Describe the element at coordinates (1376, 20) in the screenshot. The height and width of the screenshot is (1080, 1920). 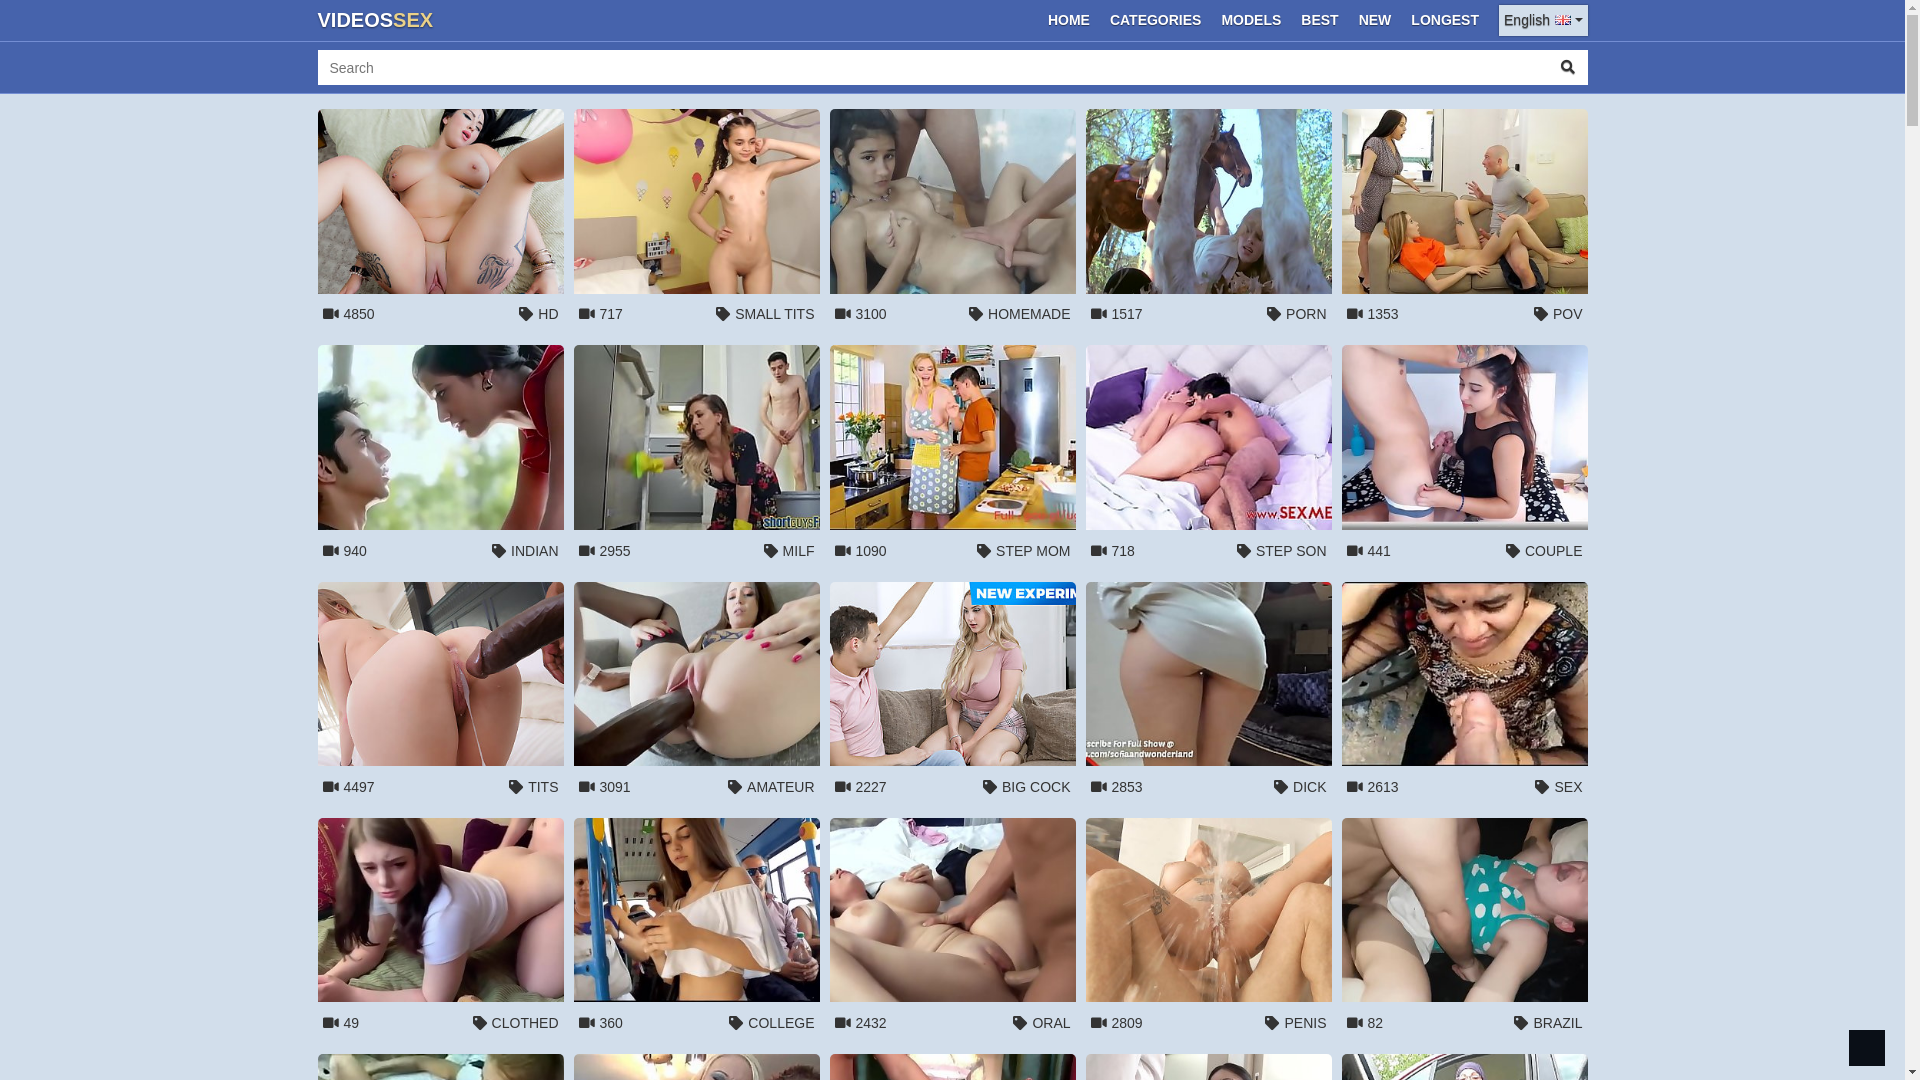
I see `NEW` at that location.